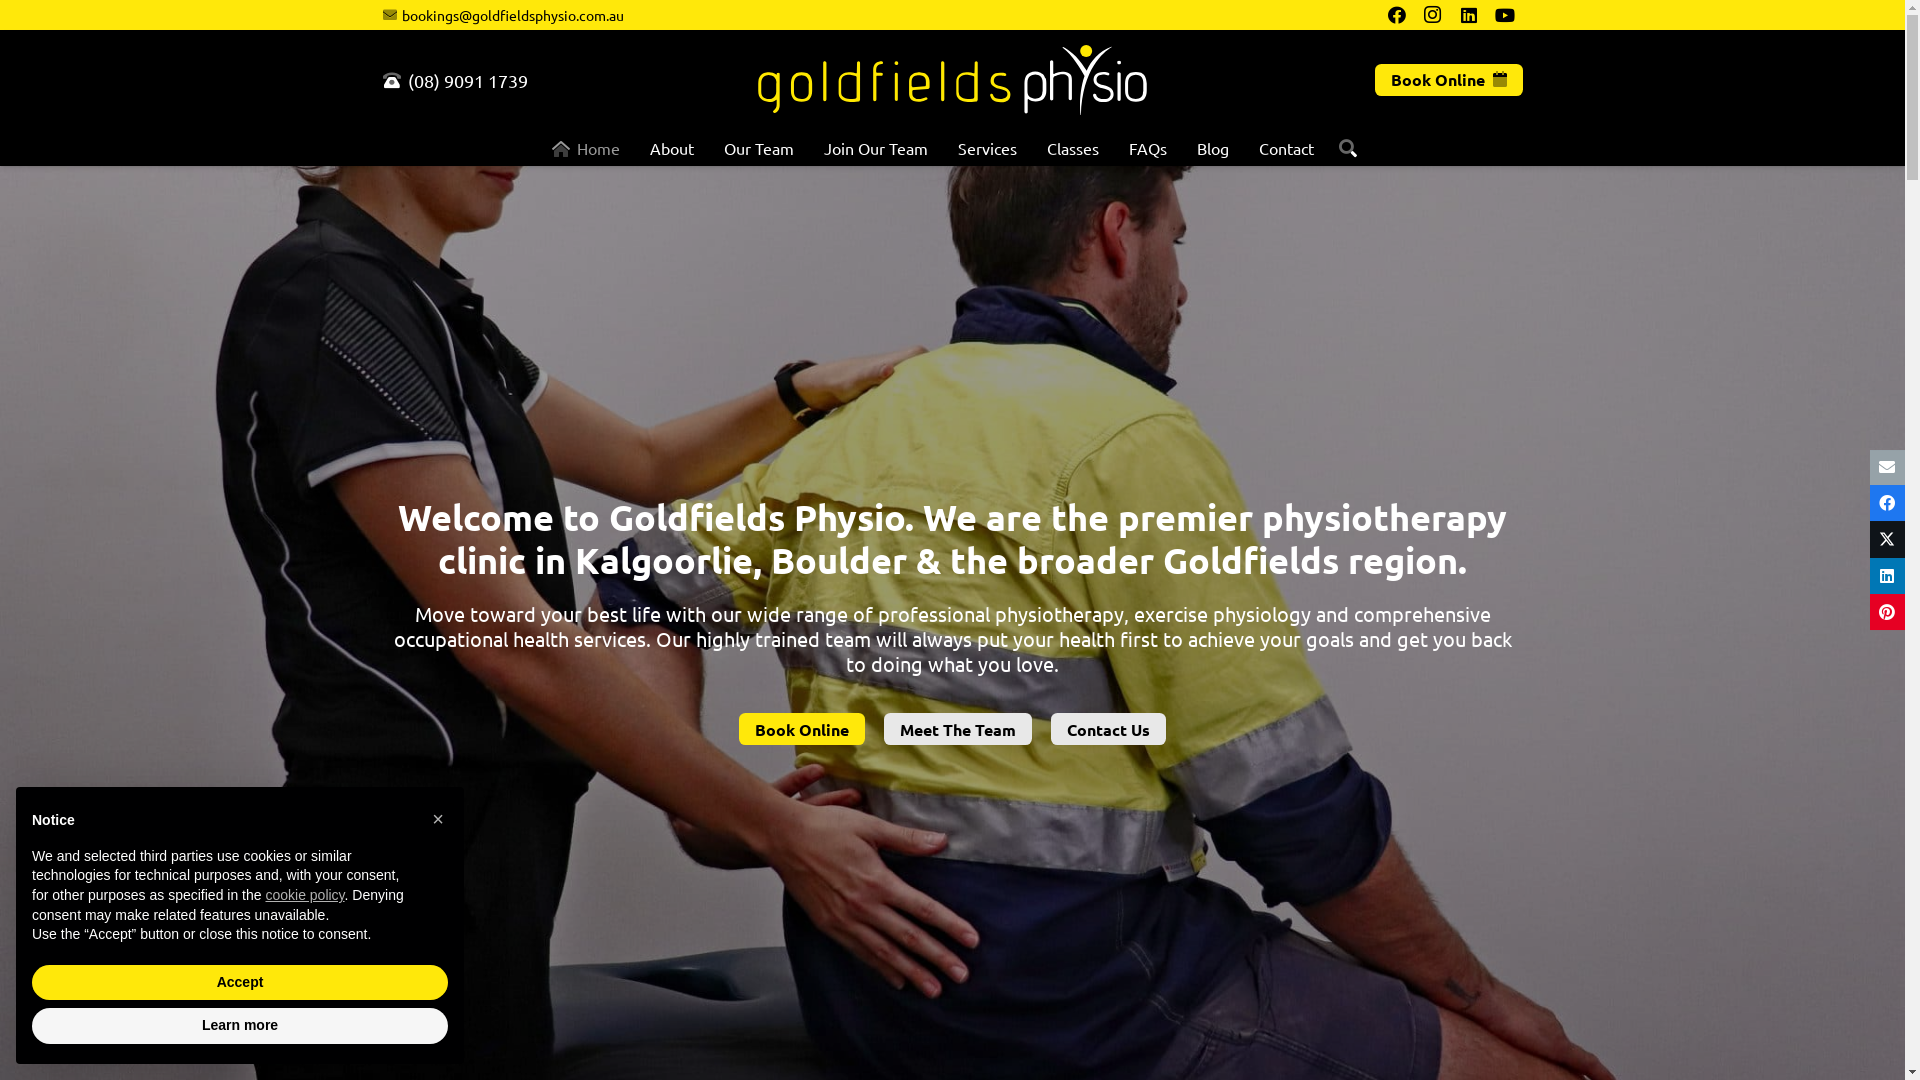  Describe the element at coordinates (1448, 80) in the screenshot. I see `Book Online` at that location.